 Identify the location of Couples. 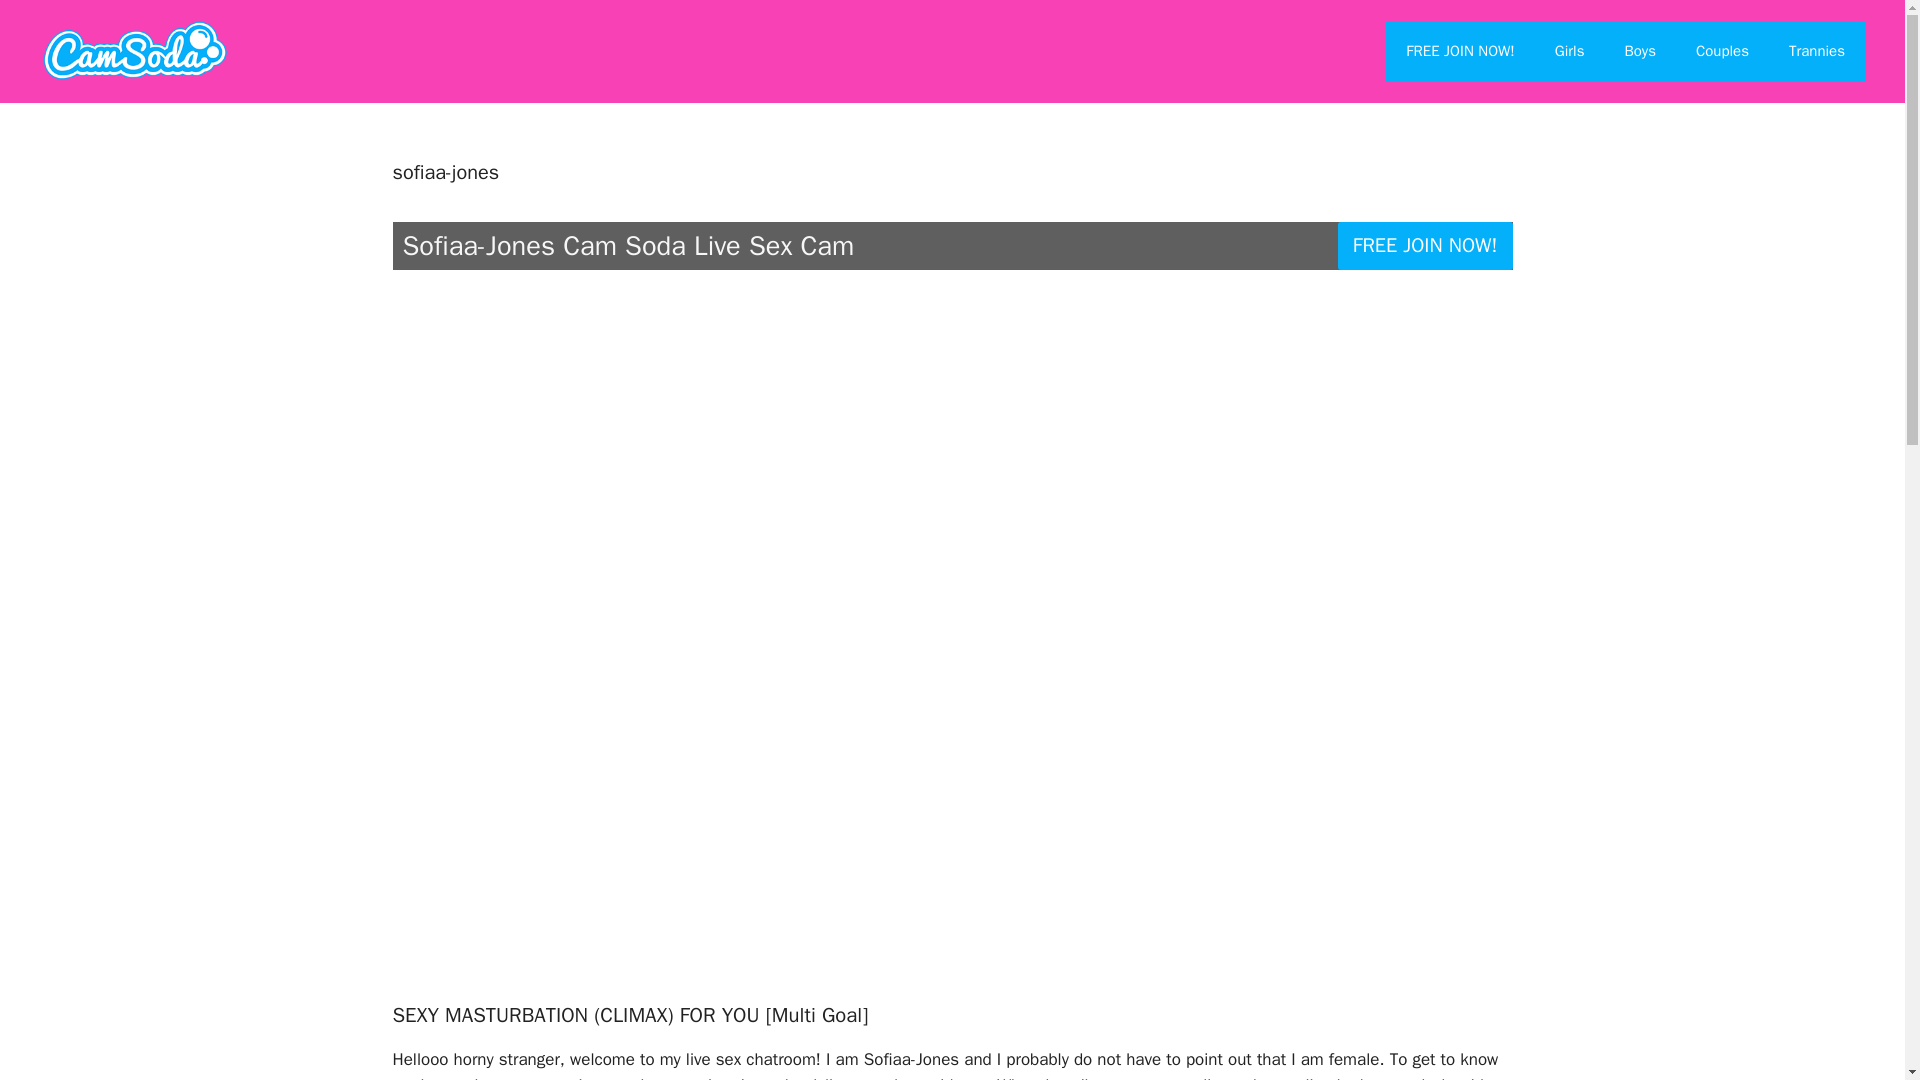
(1722, 50).